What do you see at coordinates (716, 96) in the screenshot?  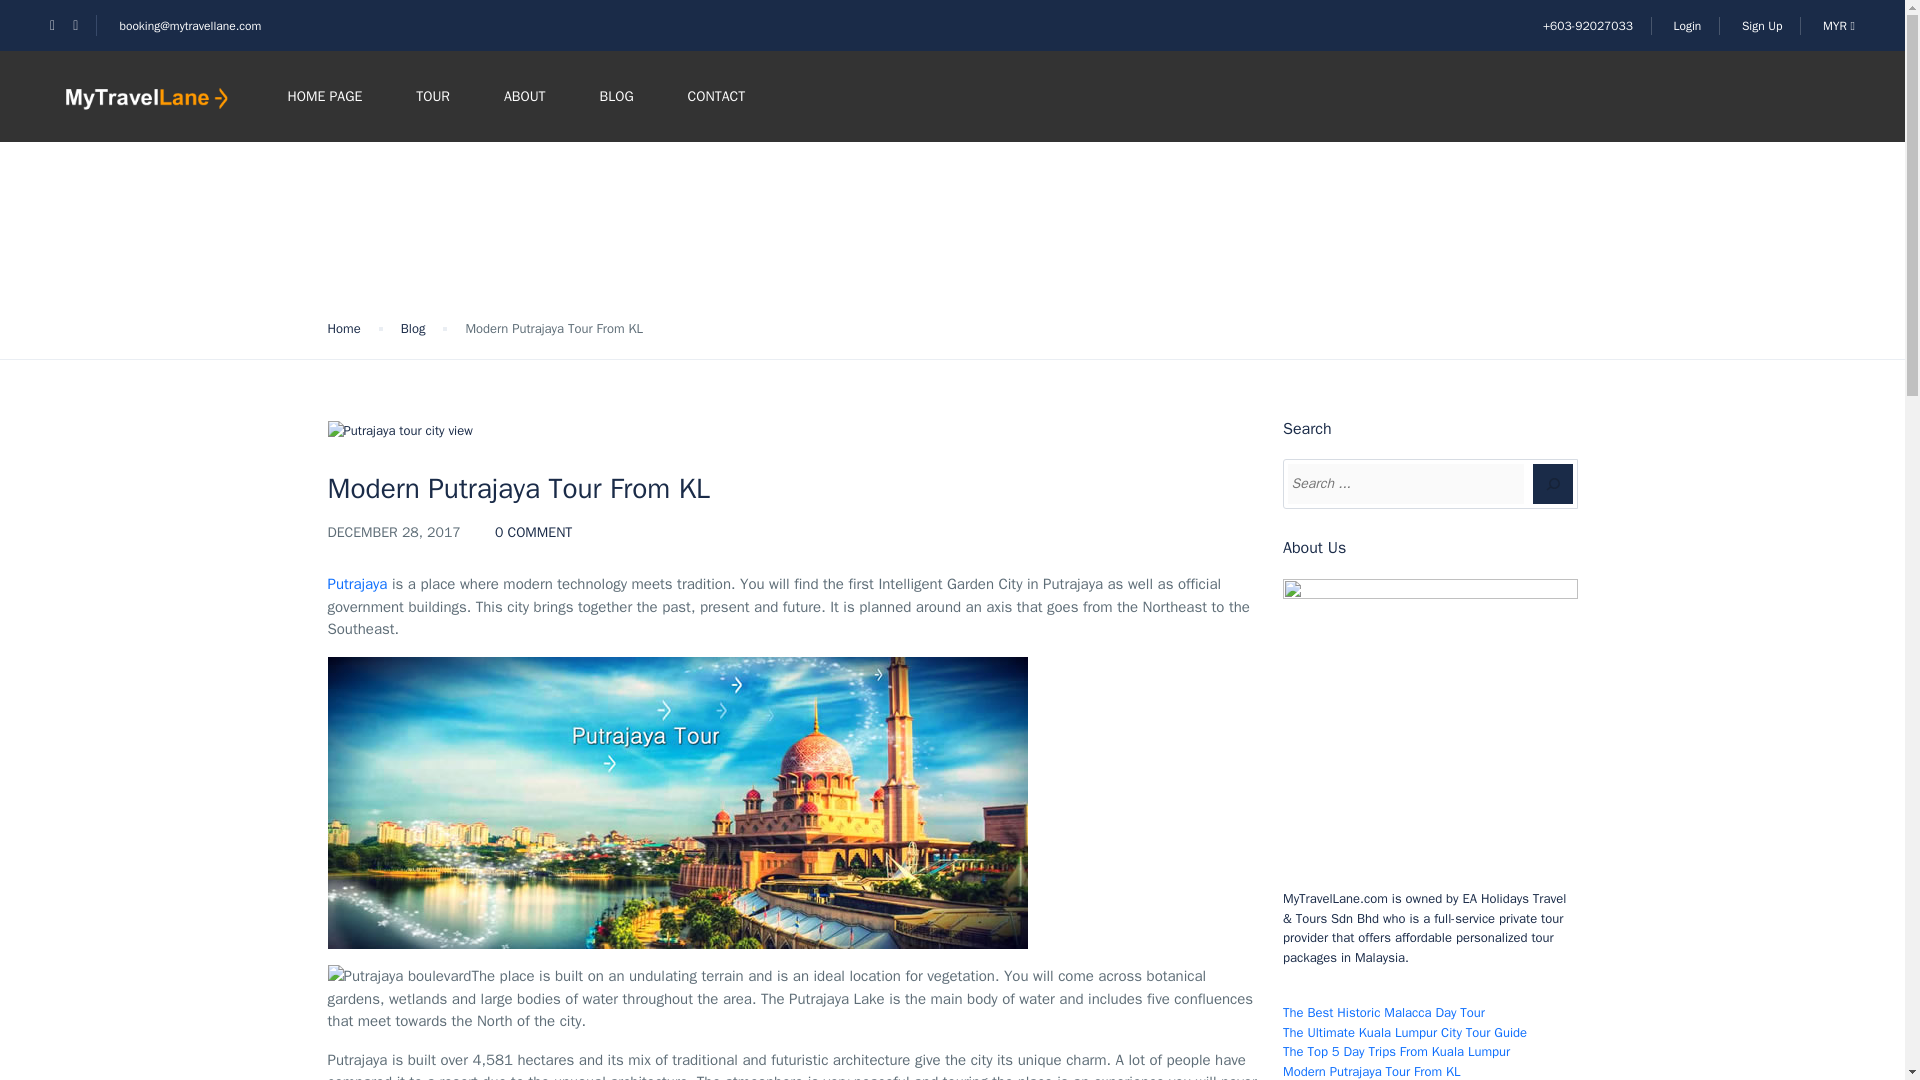 I see `CONTACT` at bounding box center [716, 96].